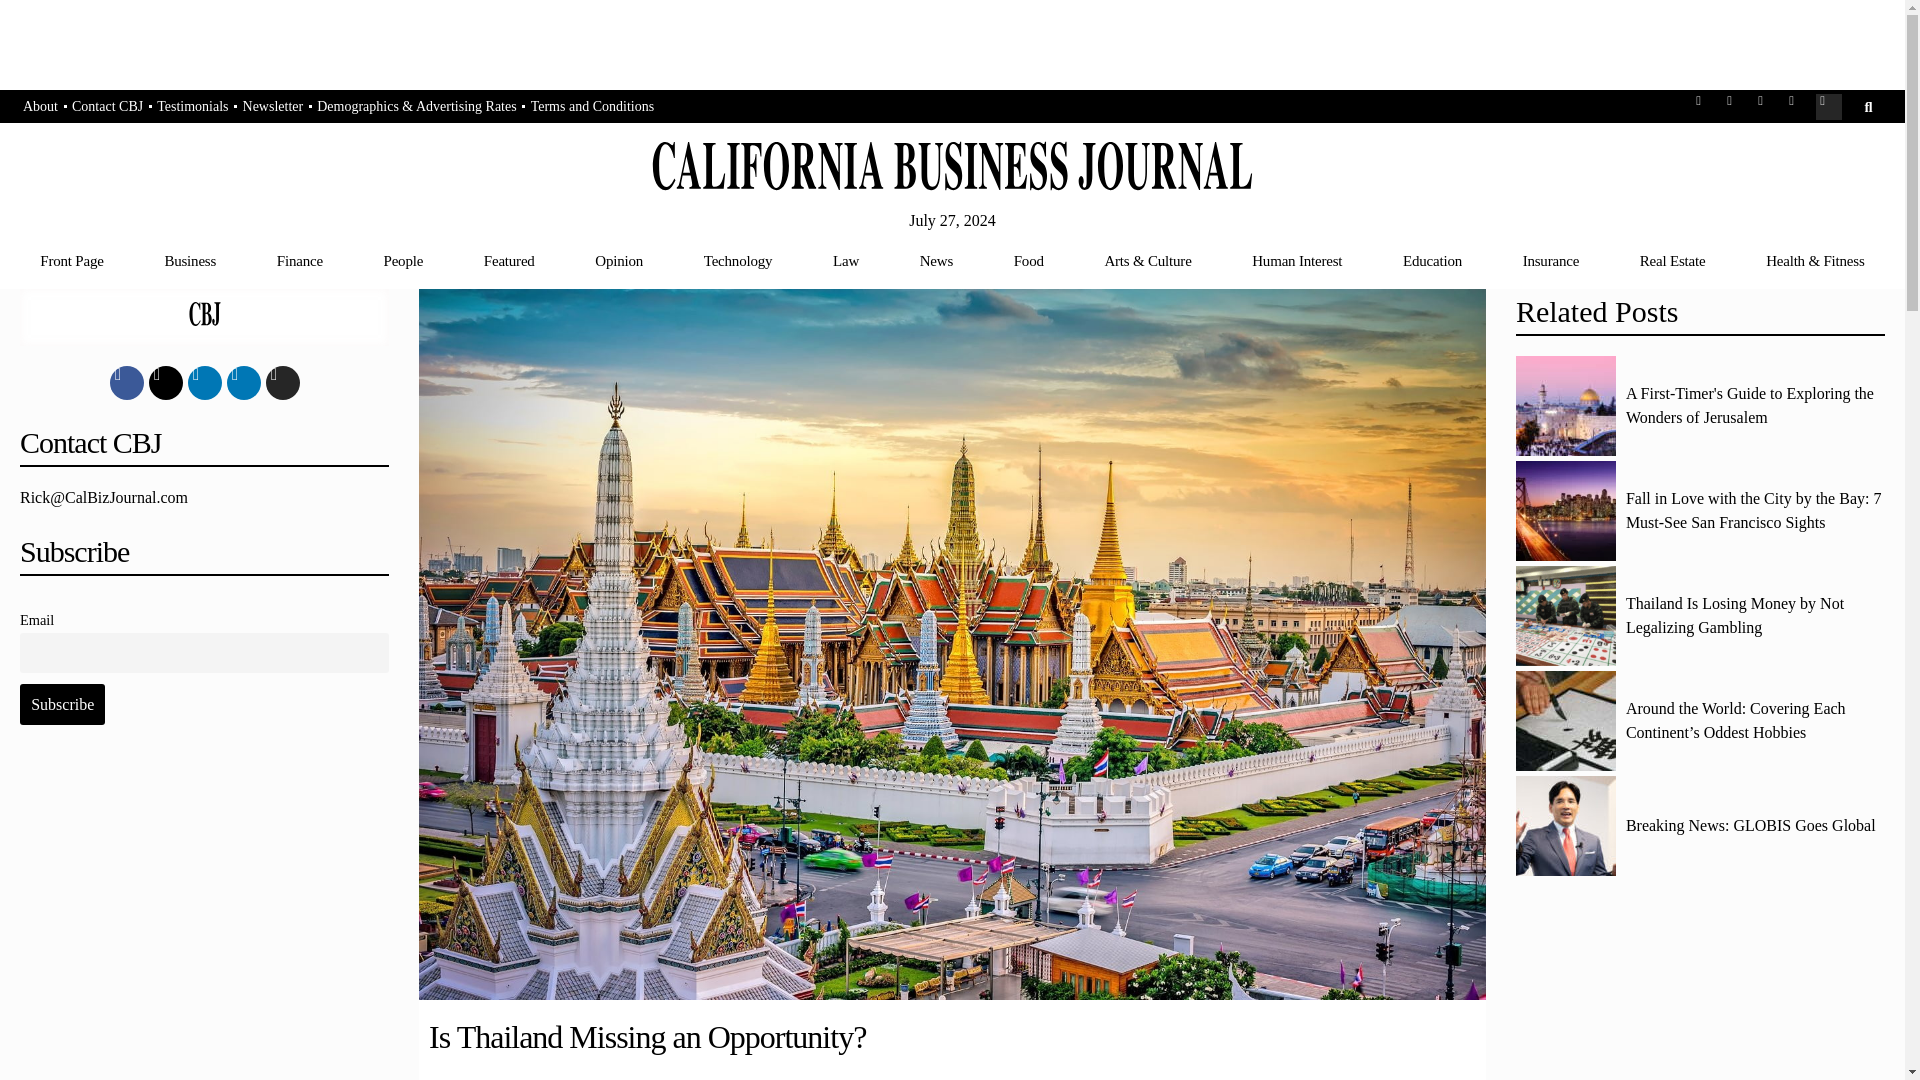 This screenshot has width=1920, height=1080. Describe the element at coordinates (190, 260) in the screenshot. I see `Business` at that location.